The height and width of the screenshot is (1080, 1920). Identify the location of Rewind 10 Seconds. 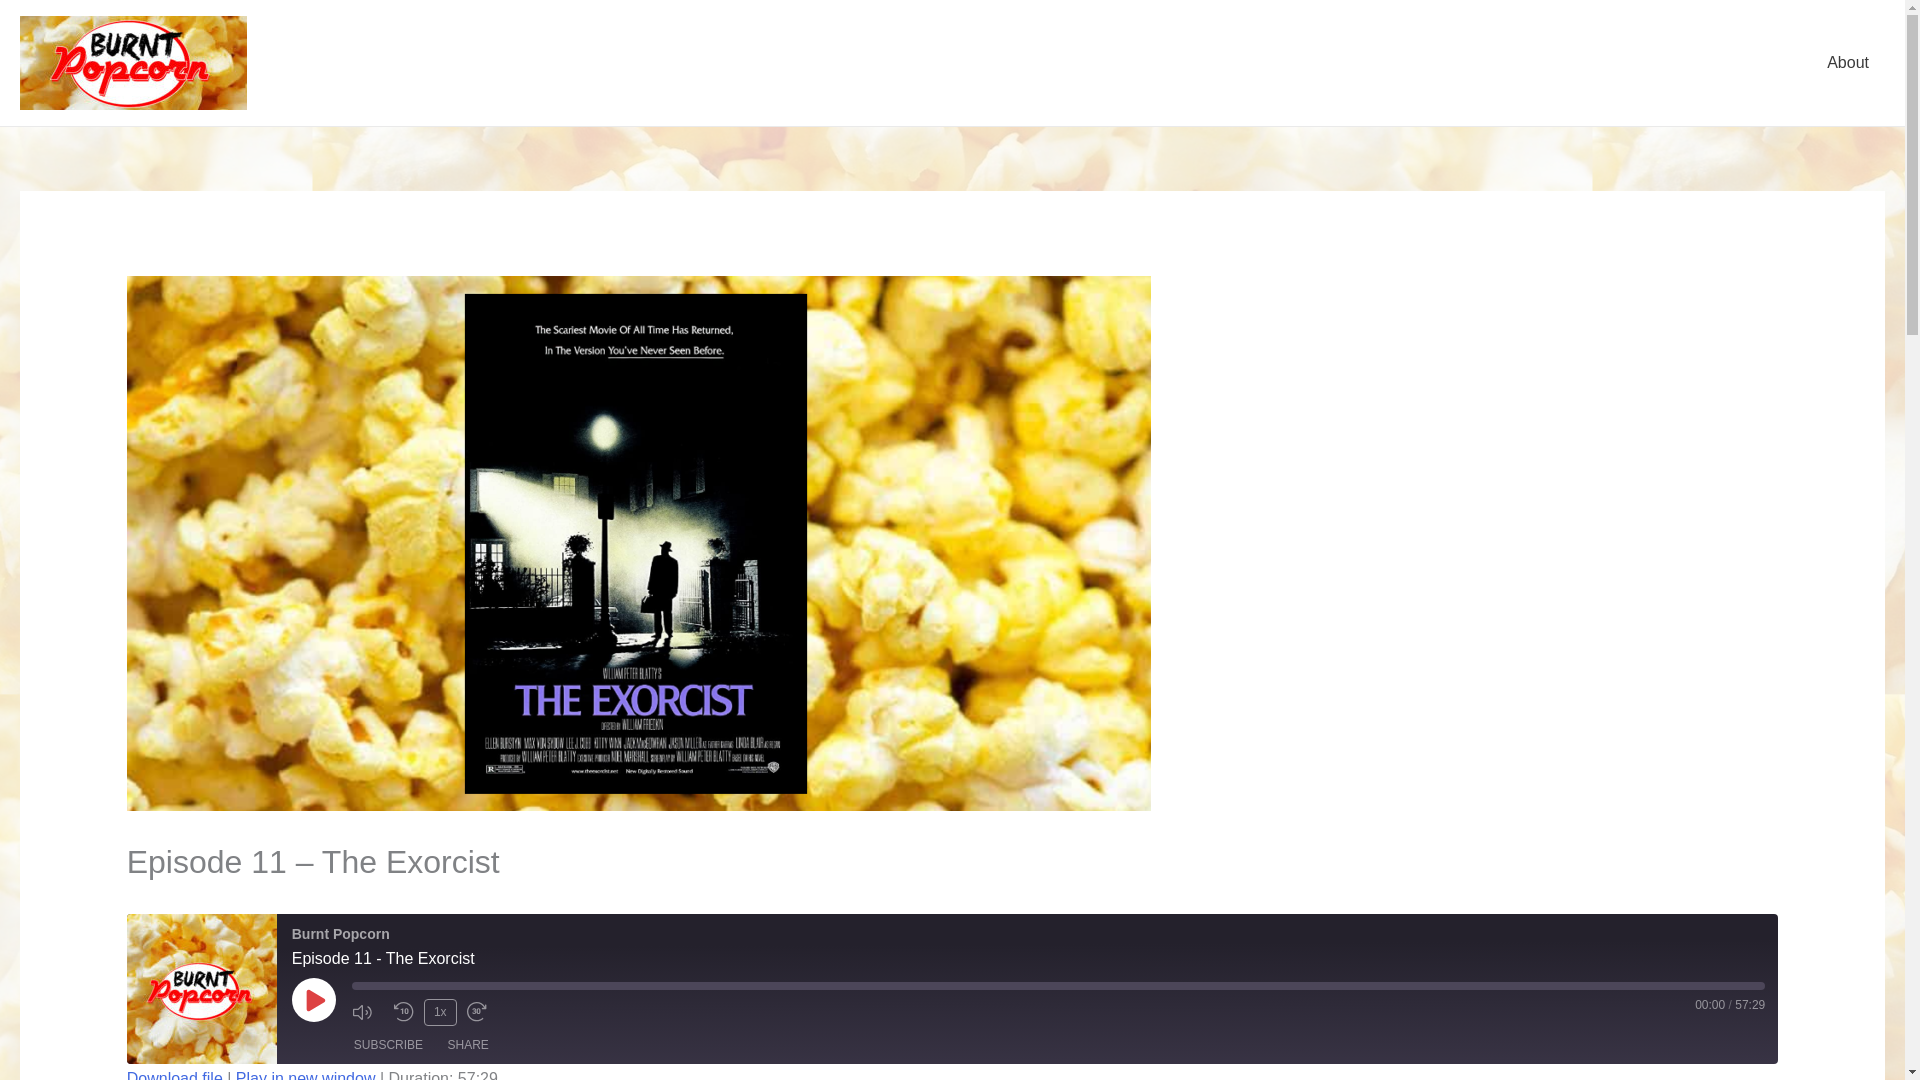
(404, 1012).